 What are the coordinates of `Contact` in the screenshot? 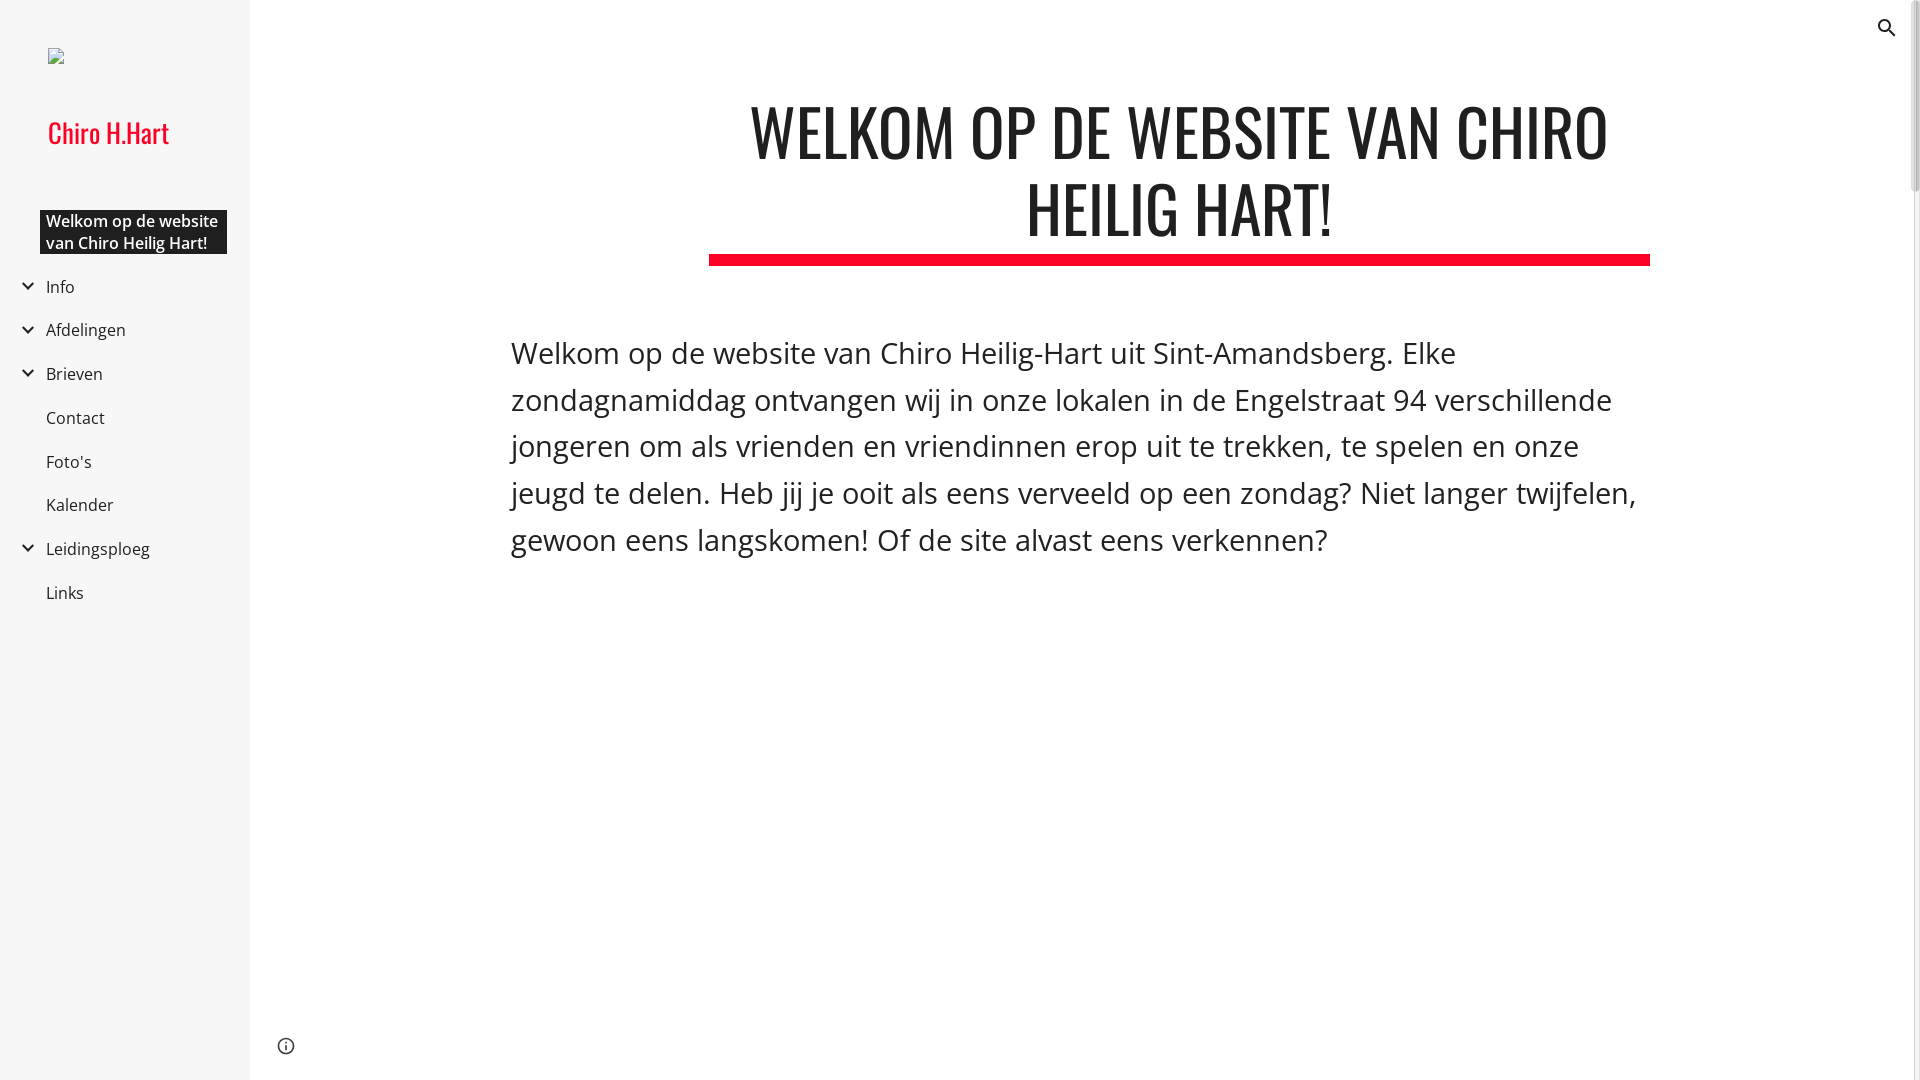 It's located at (76, 418).